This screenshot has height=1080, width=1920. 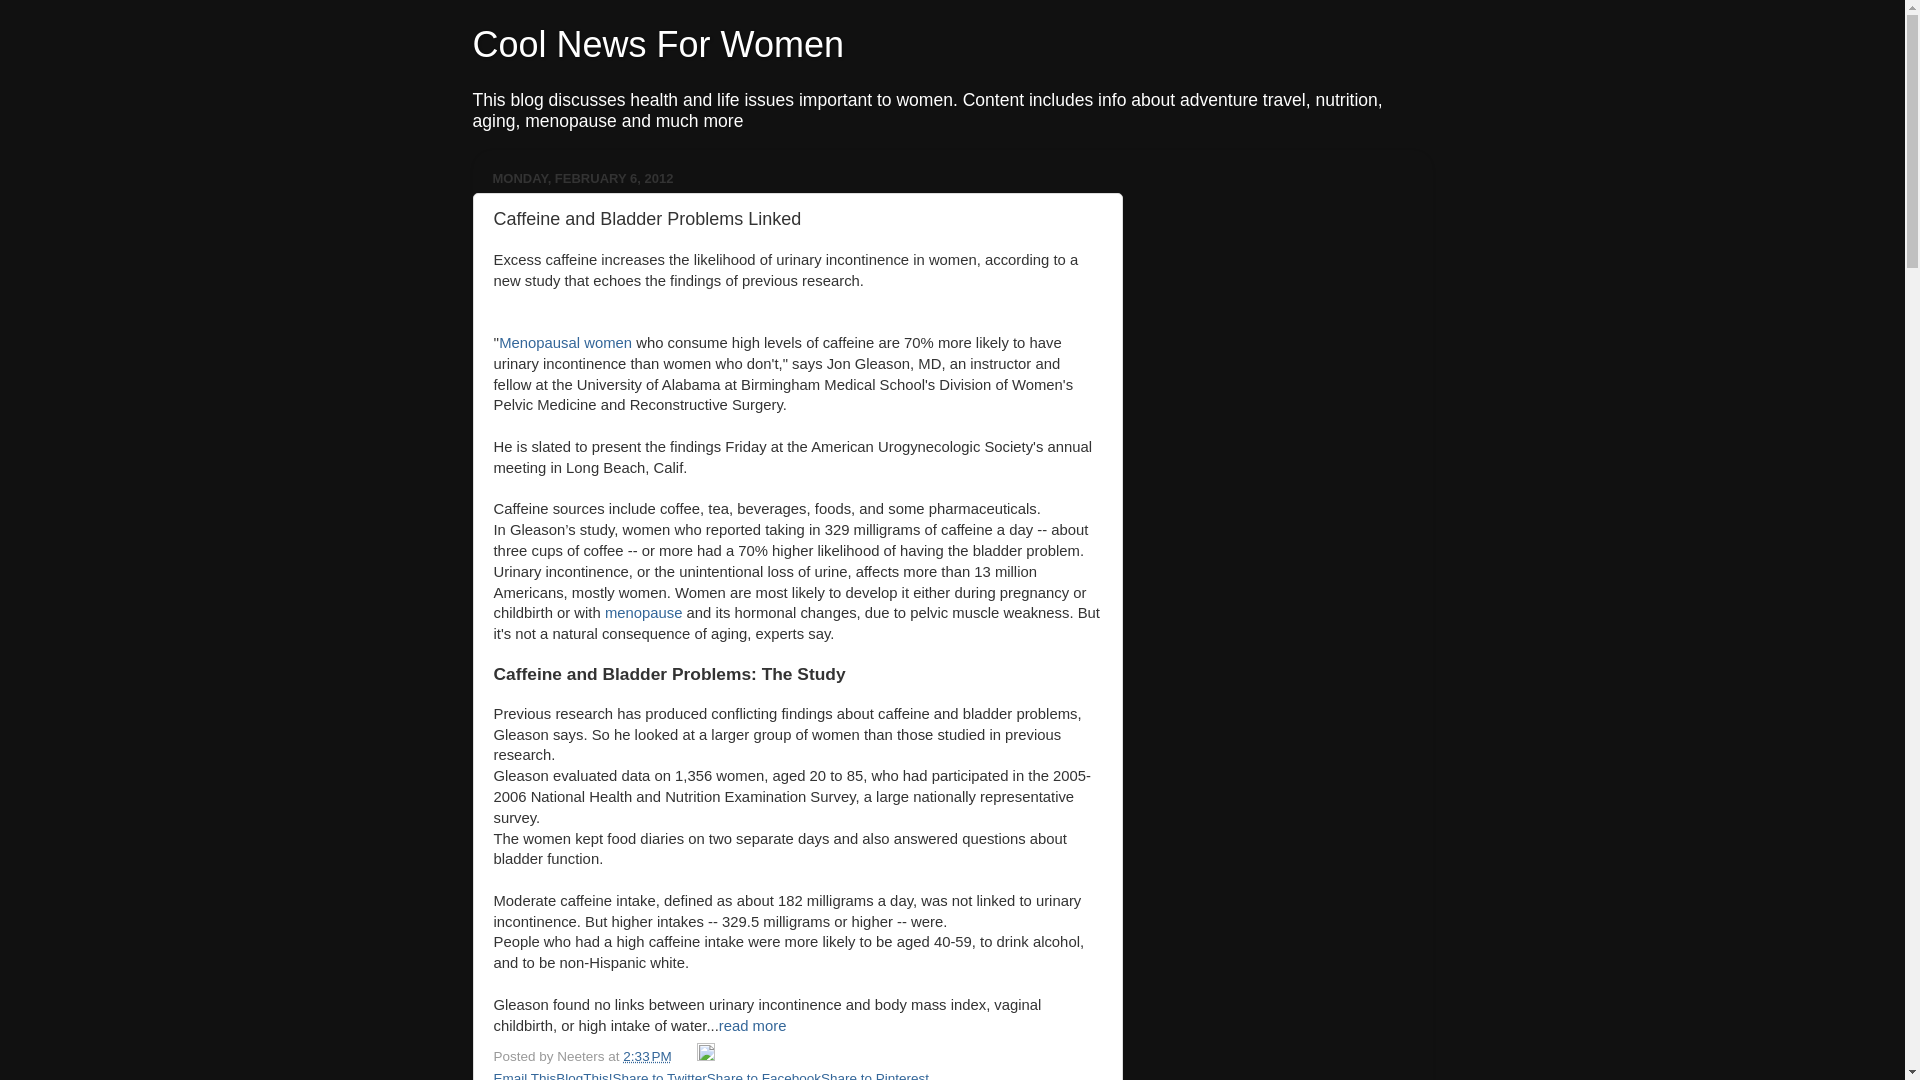 What do you see at coordinates (875, 1076) in the screenshot?
I see `Share to Pinterest` at bounding box center [875, 1076].